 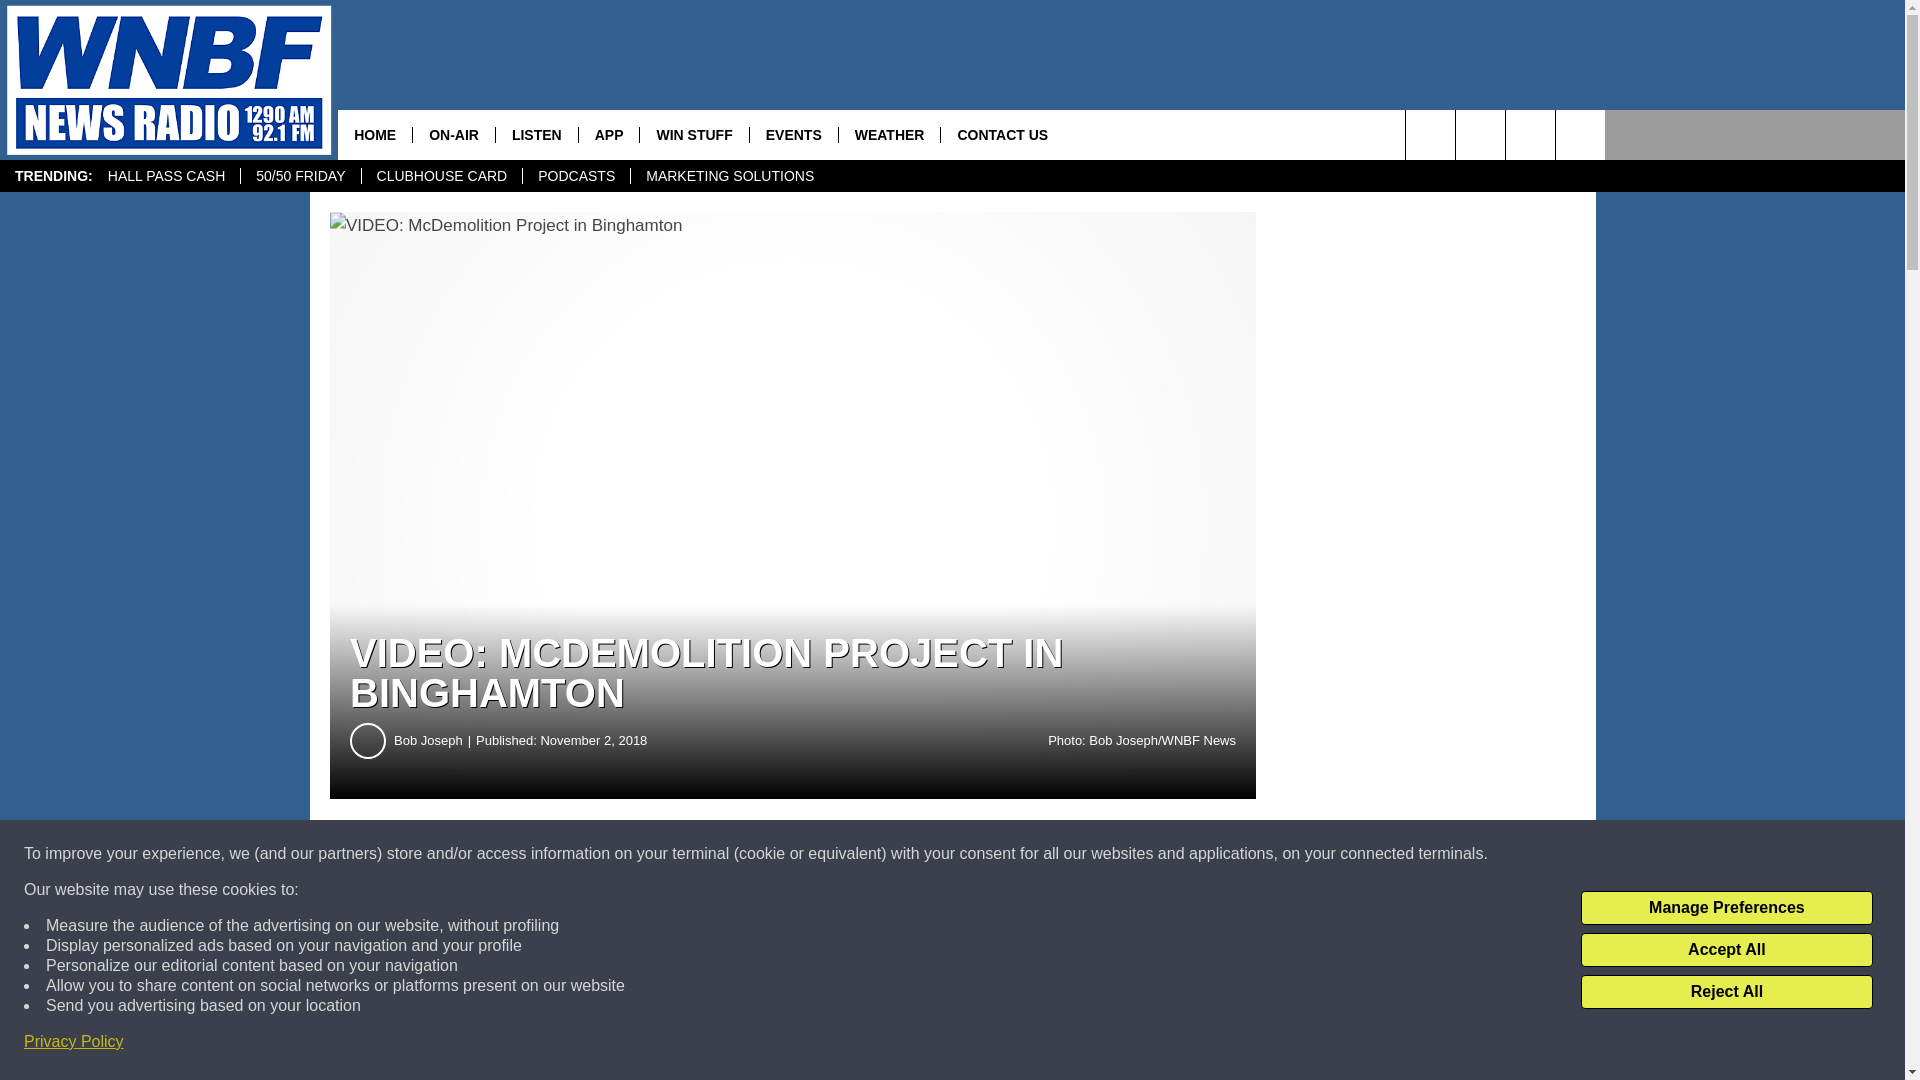 What do you see at coordinates (374, 134) in the screenshot?
I see `HOME` at bounding box center [374, 134].